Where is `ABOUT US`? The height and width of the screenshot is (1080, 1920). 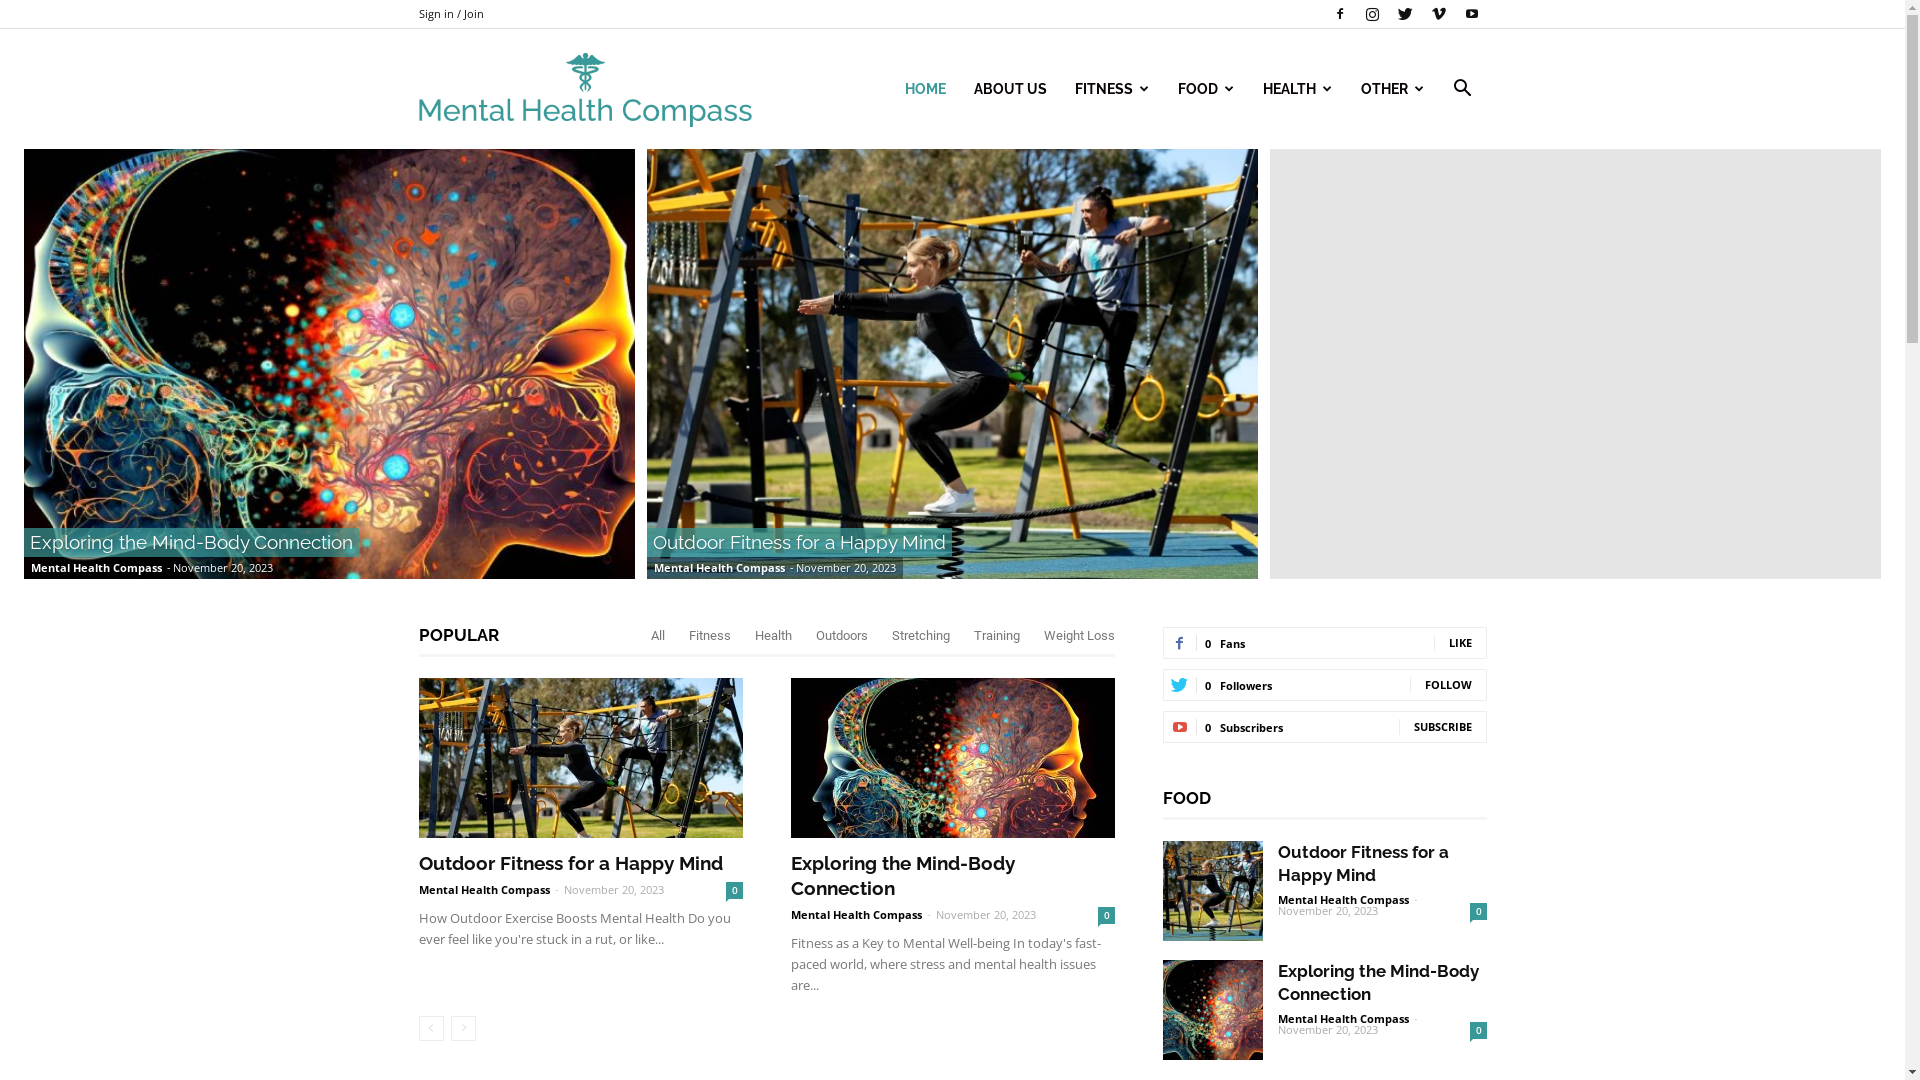 ABOUT US is located at coordinates (1010, 89).